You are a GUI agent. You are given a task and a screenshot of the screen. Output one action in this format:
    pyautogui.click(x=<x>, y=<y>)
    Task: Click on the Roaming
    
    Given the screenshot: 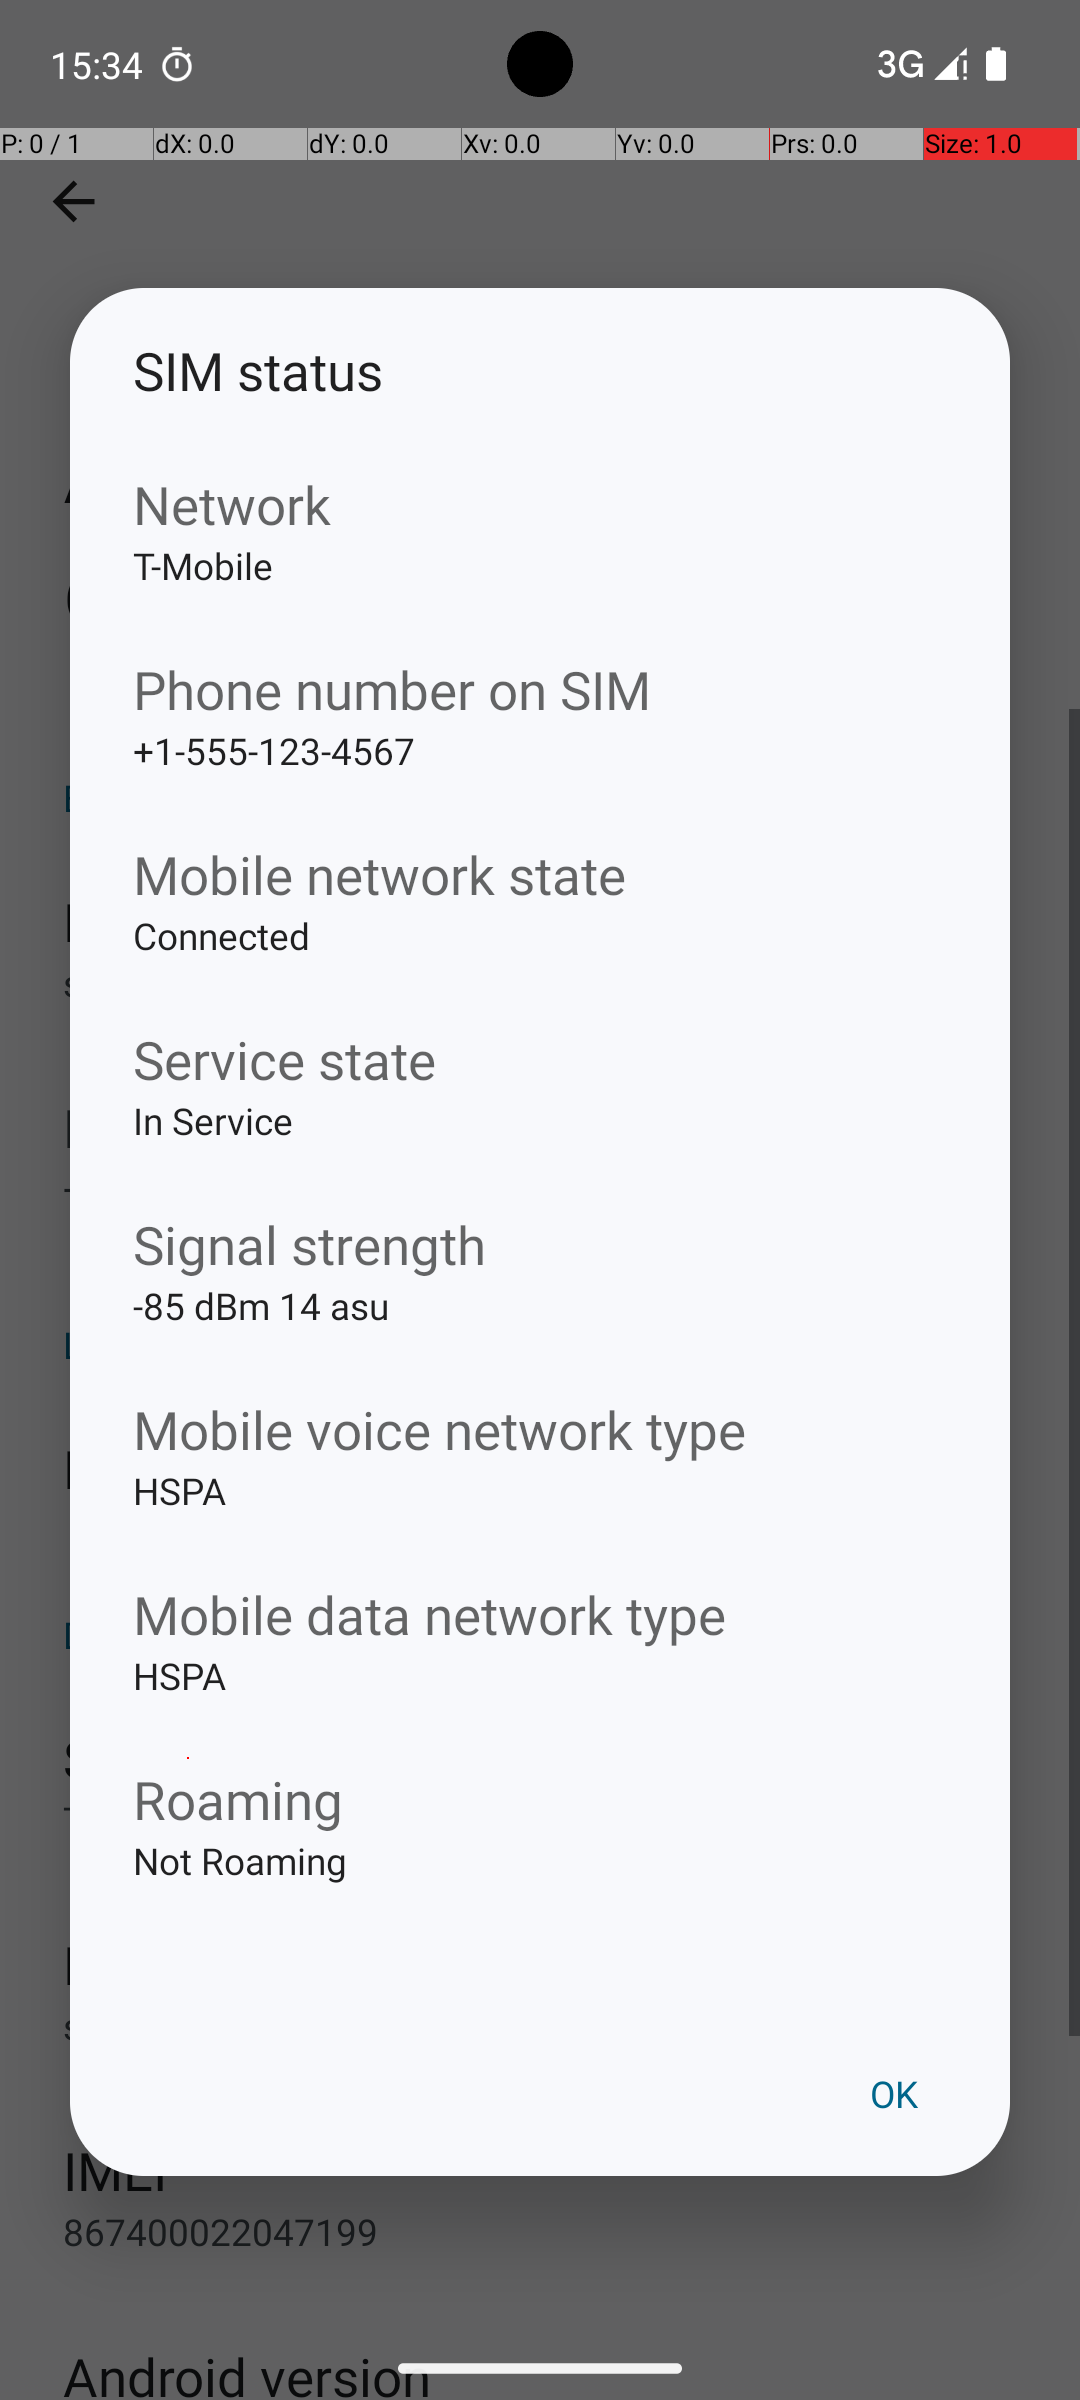 What is the action you would take?
    pyautogui.click(x=540, y=1799)
    